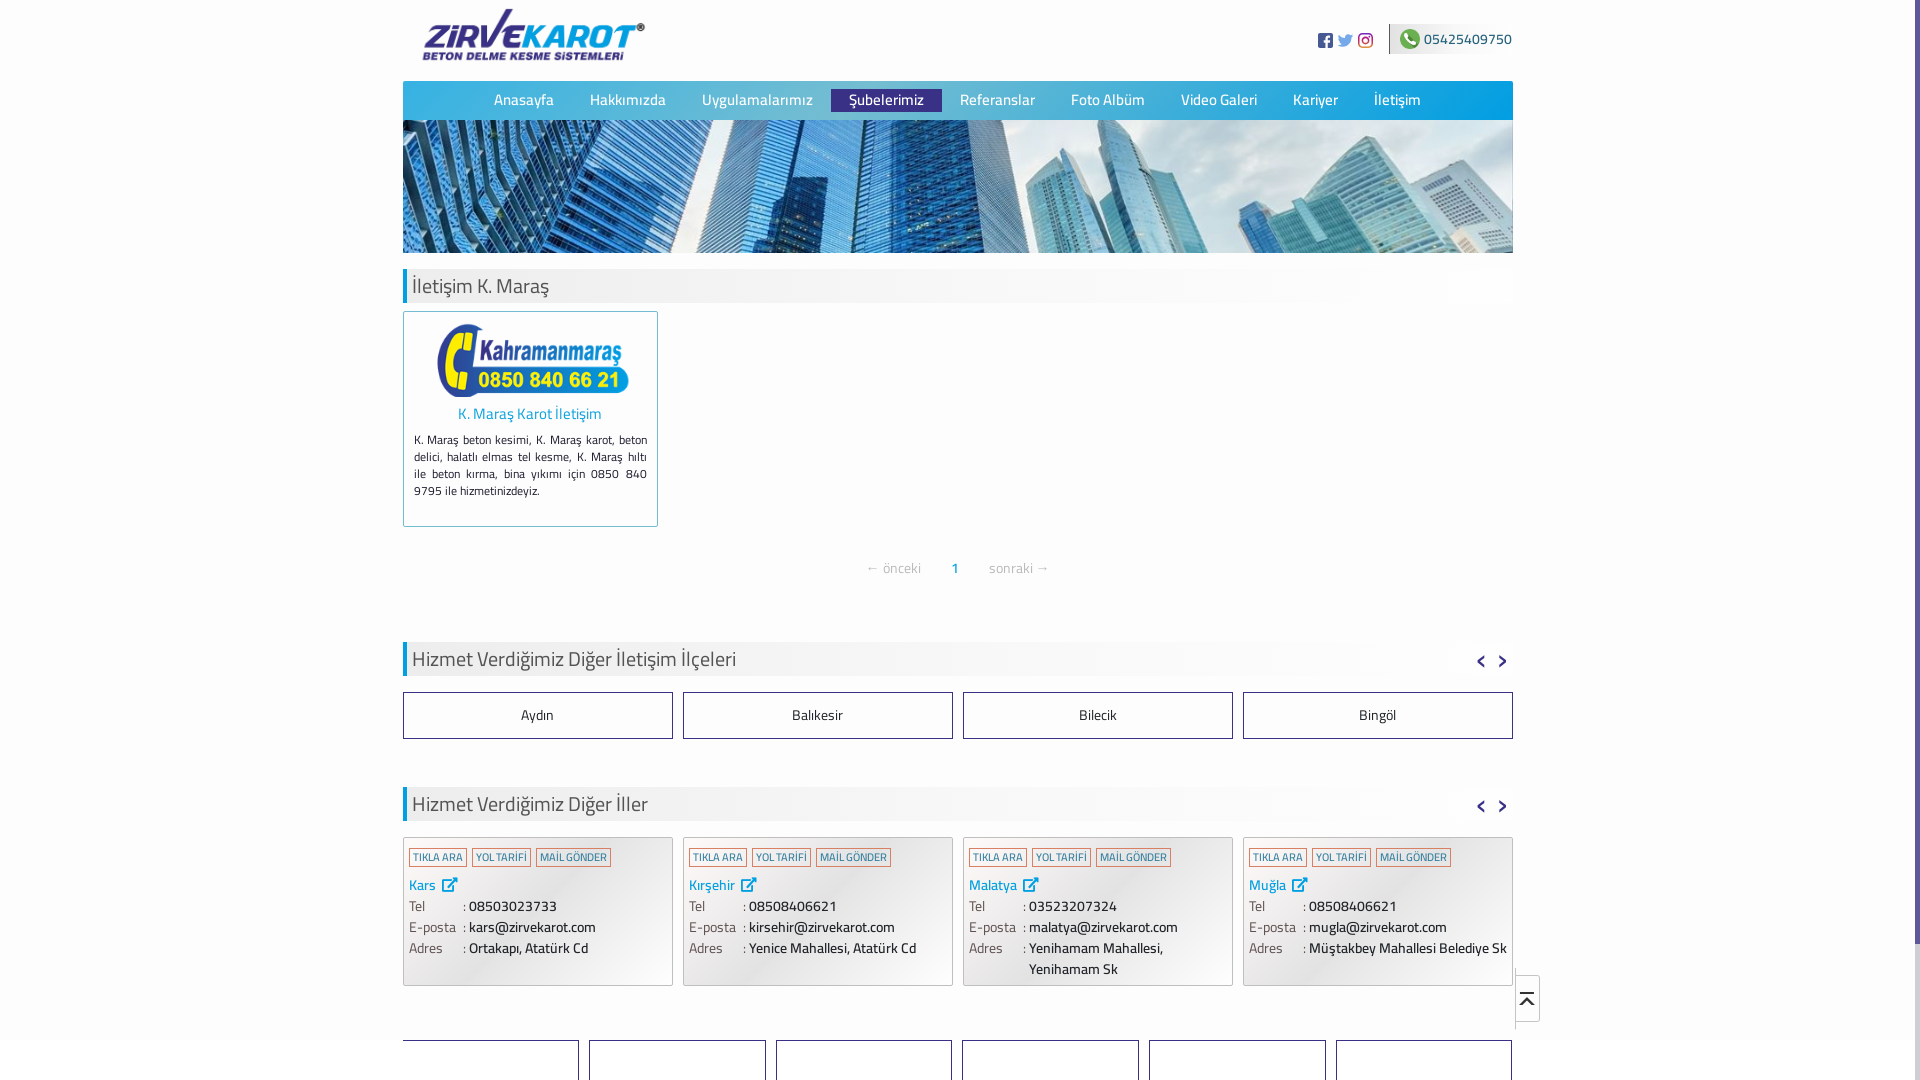 The width and height of the screenshot is (1920, 1080). What do you see at coordinates (806, 858) in the screenshot?
I see `TIKLA ARA` at bounding box center [806, 858].